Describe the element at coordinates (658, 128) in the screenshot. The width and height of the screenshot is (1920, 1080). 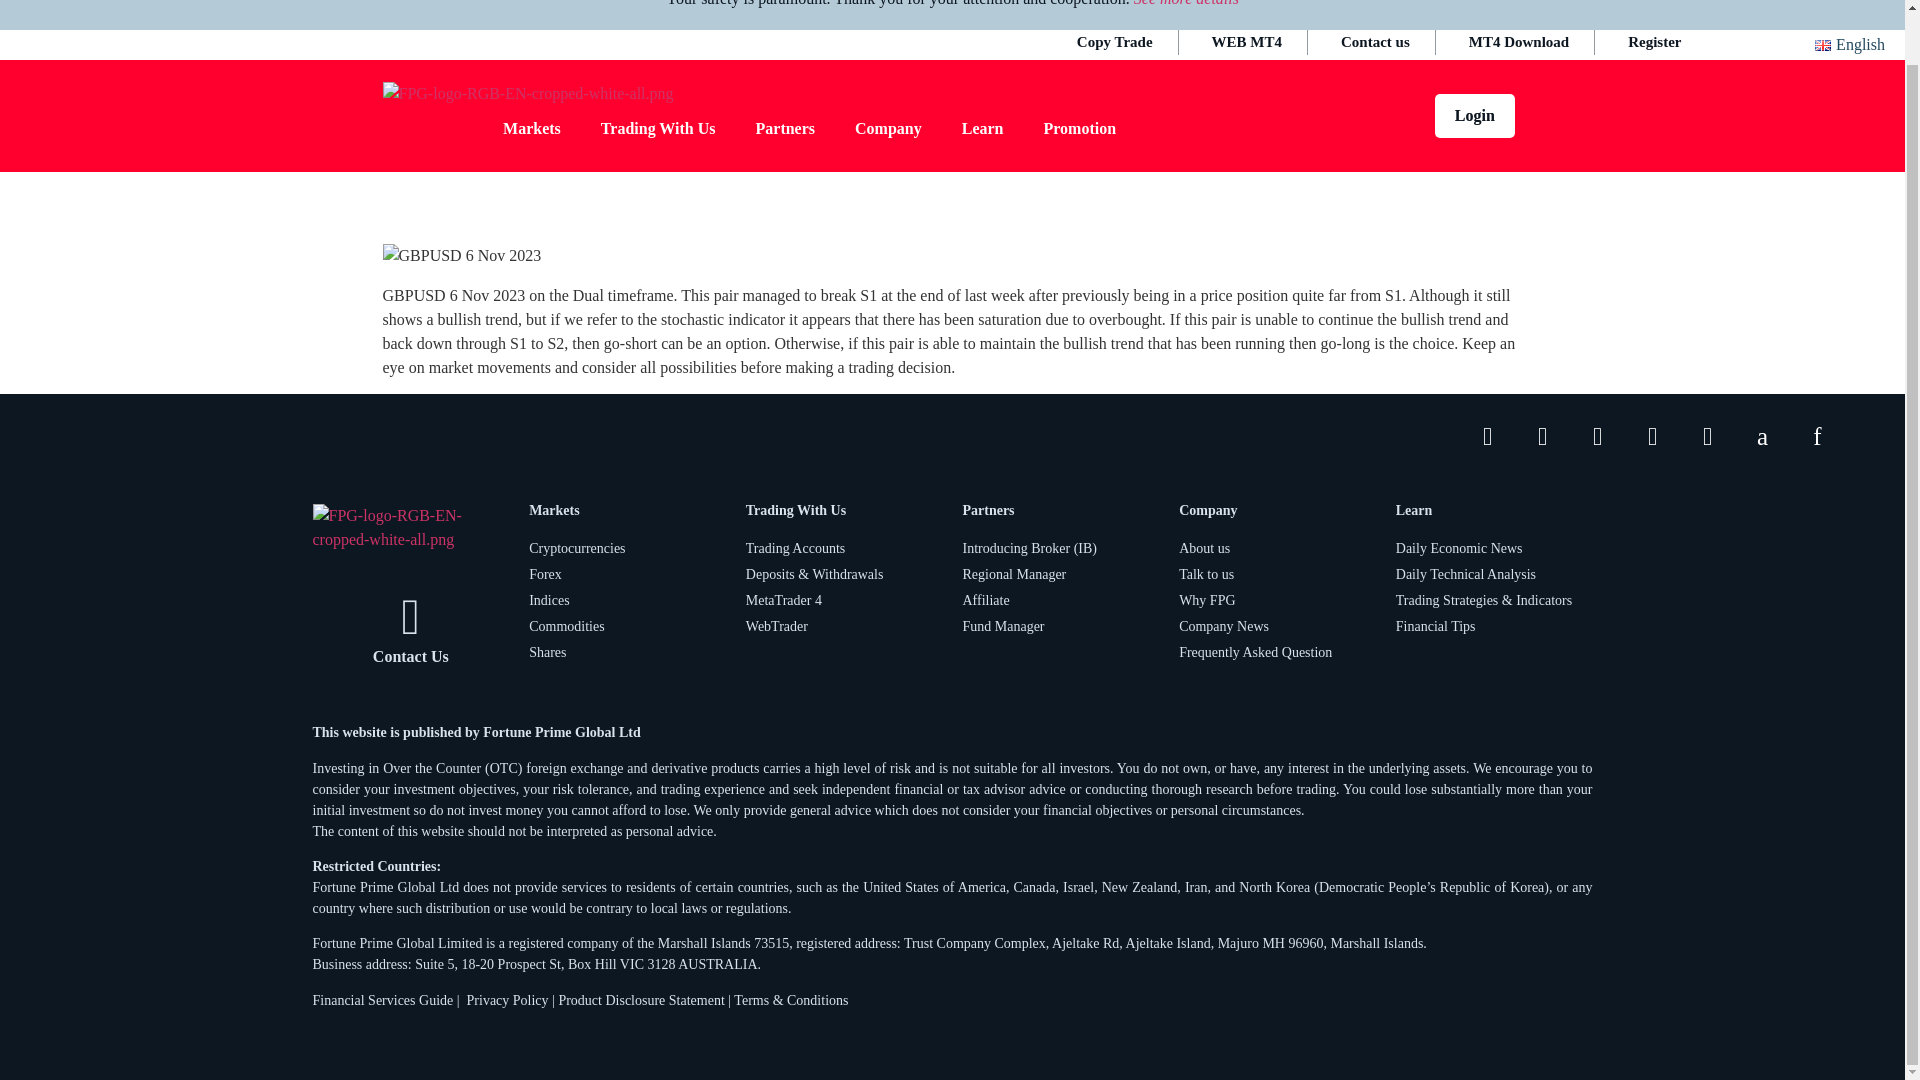
I see `Trading With Us` at that location.